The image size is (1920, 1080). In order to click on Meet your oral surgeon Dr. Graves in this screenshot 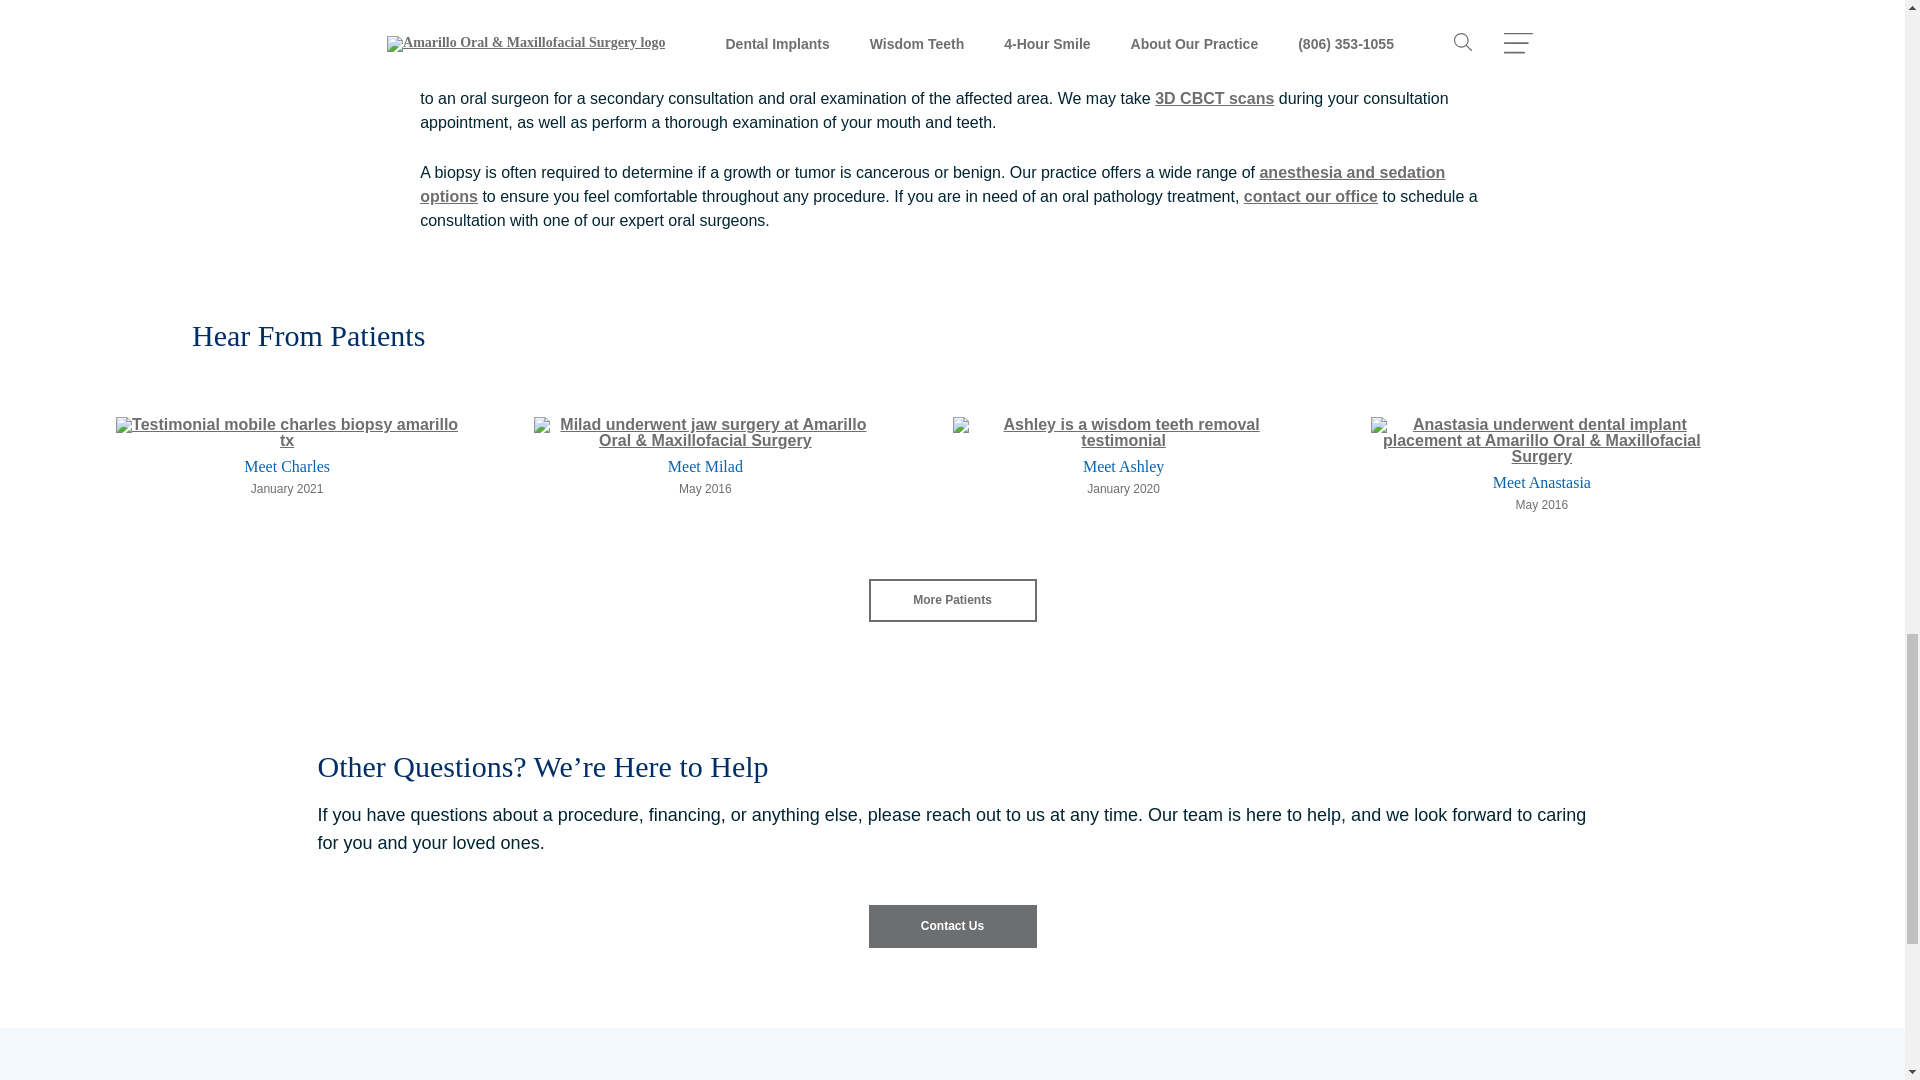, I will do `click(949, 50)`.